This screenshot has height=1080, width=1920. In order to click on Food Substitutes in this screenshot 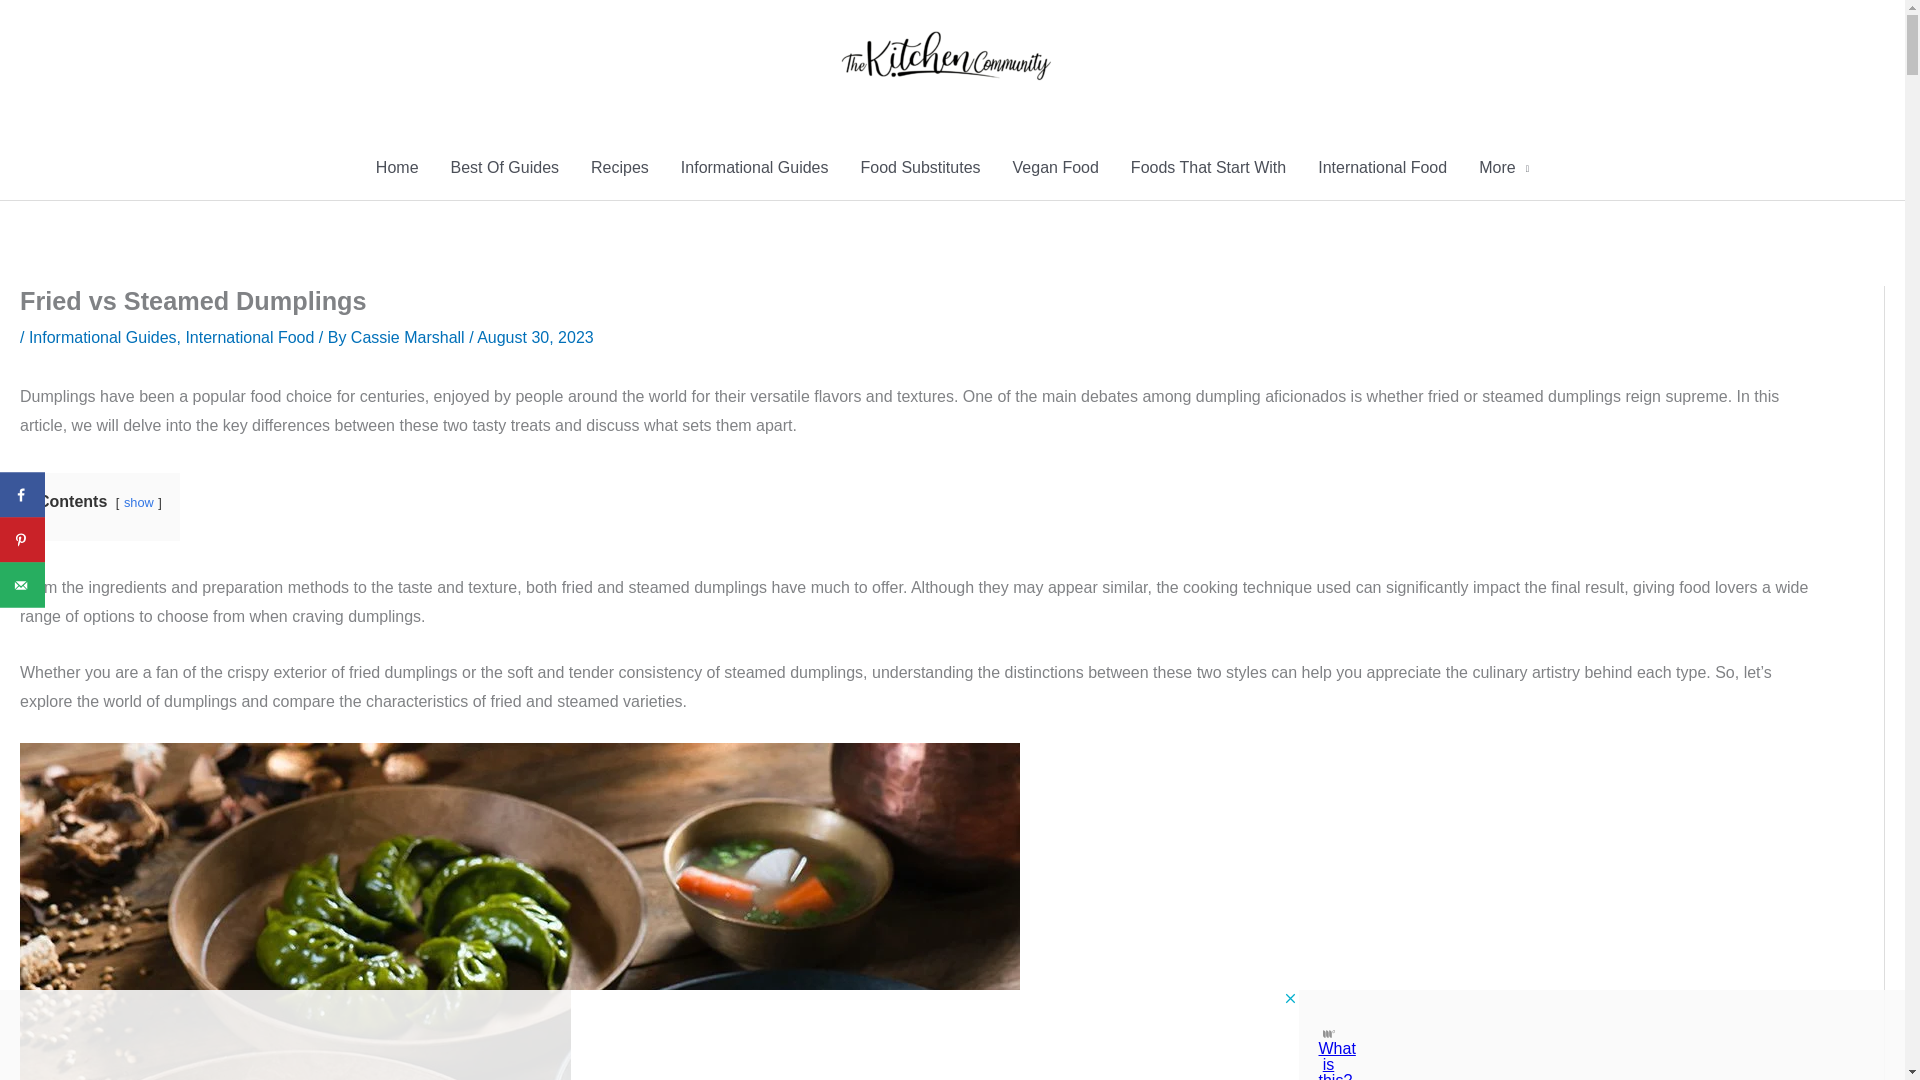, I will do `click(920, 168)`.